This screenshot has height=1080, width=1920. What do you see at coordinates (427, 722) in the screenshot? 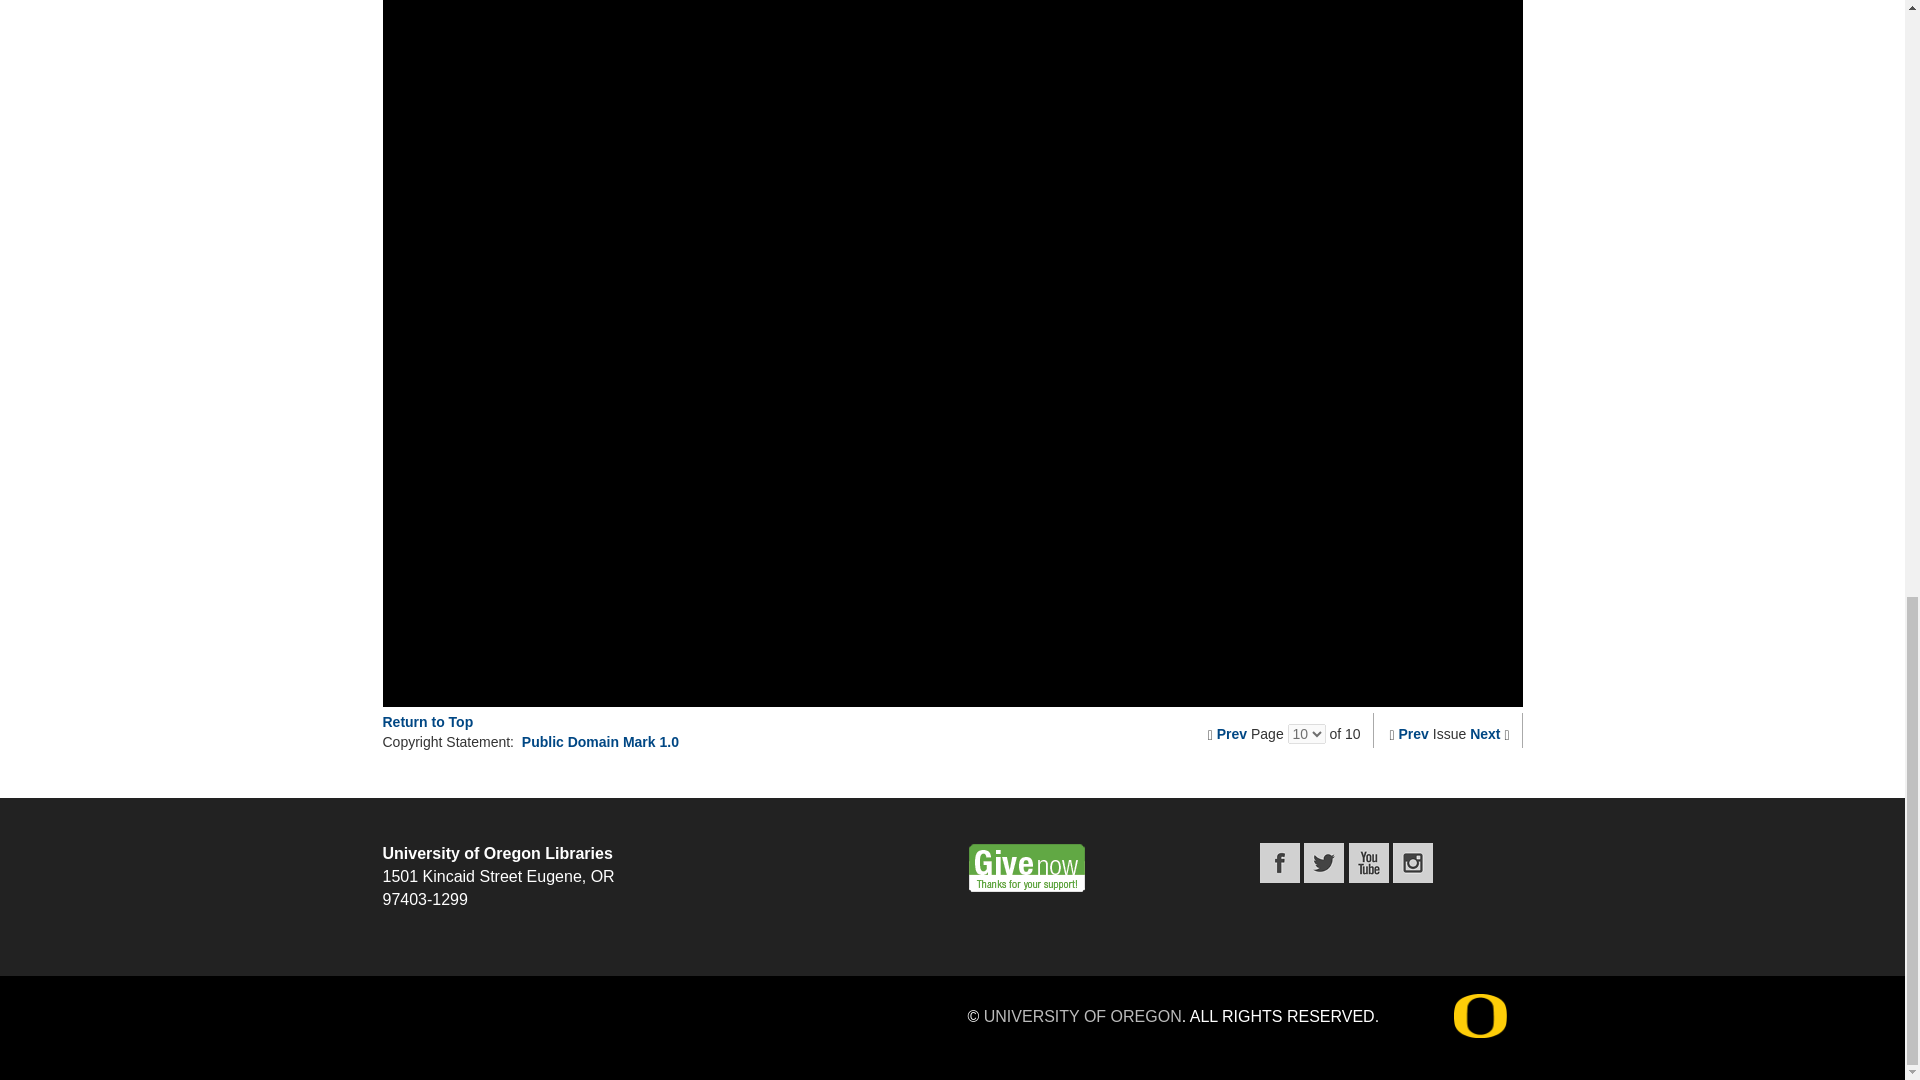
I see `Return to Top` at bounding box center [427, 722].